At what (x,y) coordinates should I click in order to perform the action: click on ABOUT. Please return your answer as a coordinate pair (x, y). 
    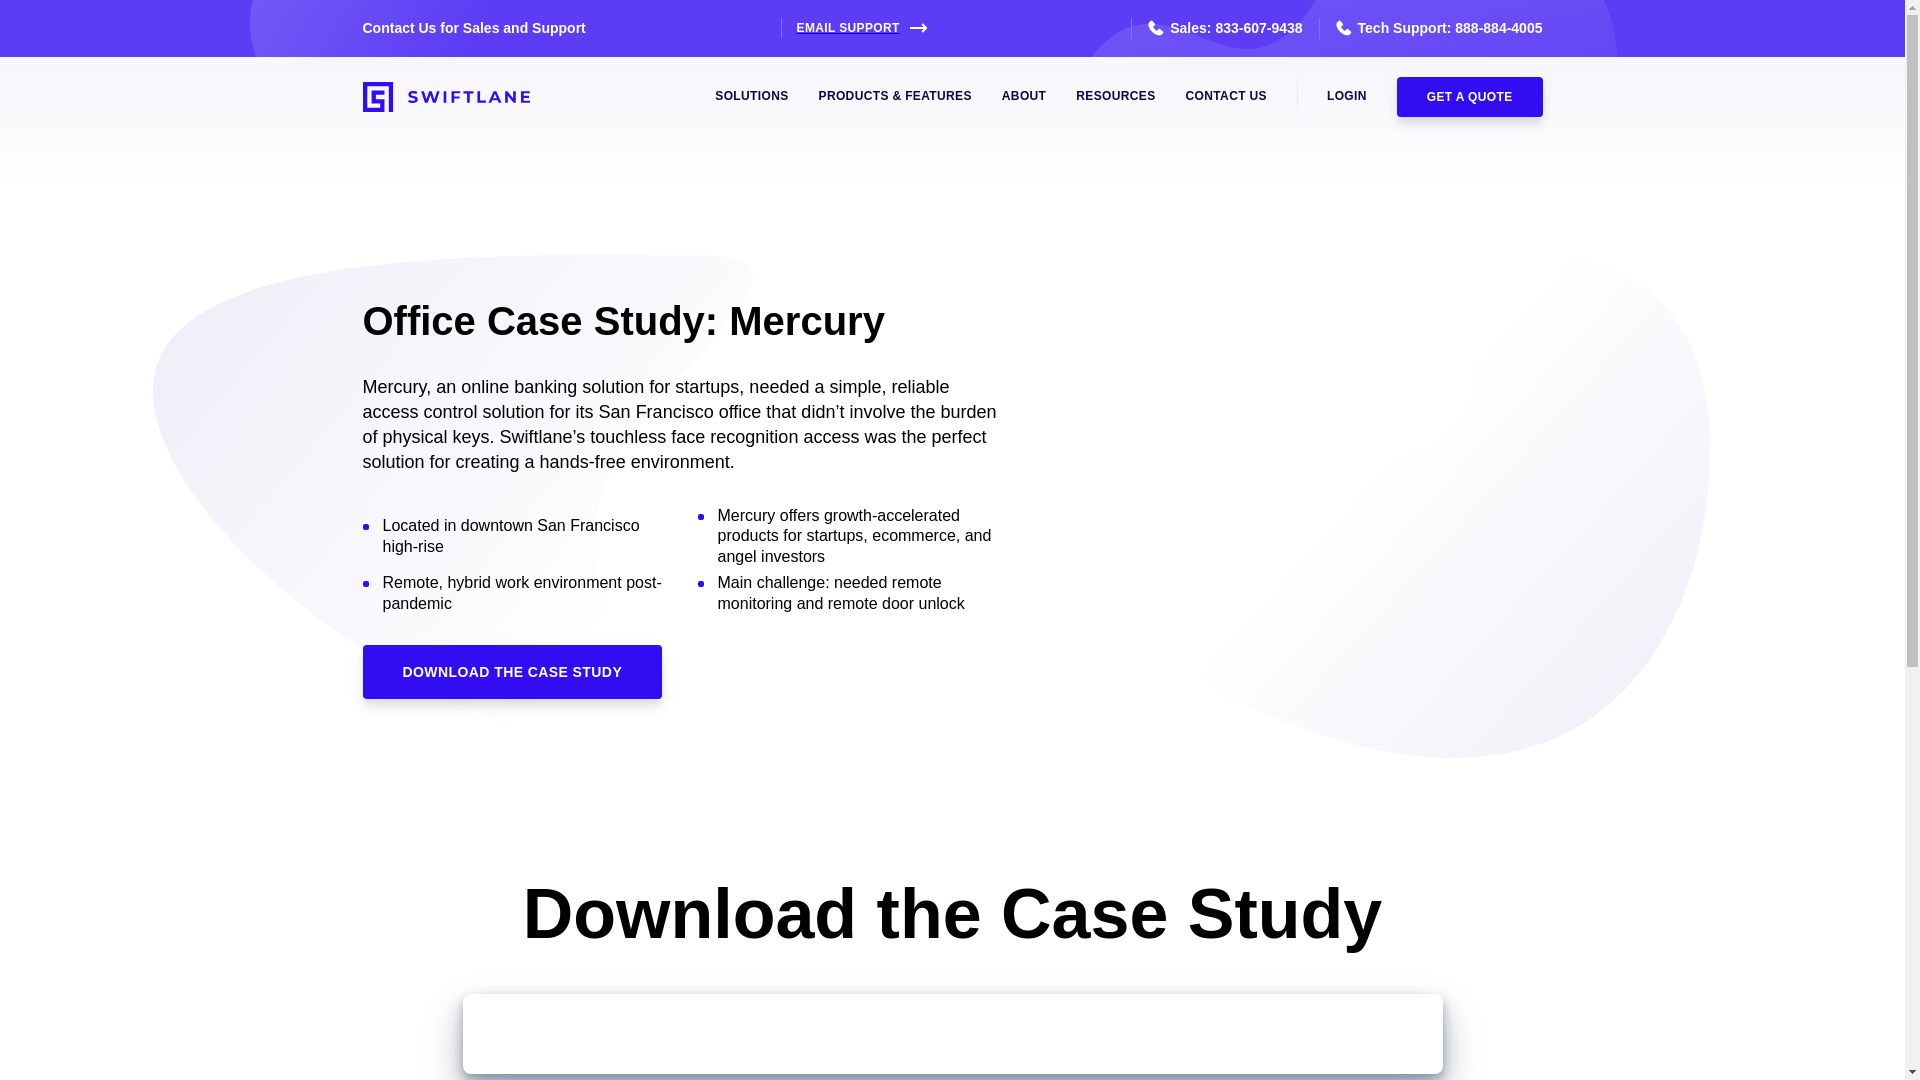
    Looking at the image, I should click on (1024, 96).